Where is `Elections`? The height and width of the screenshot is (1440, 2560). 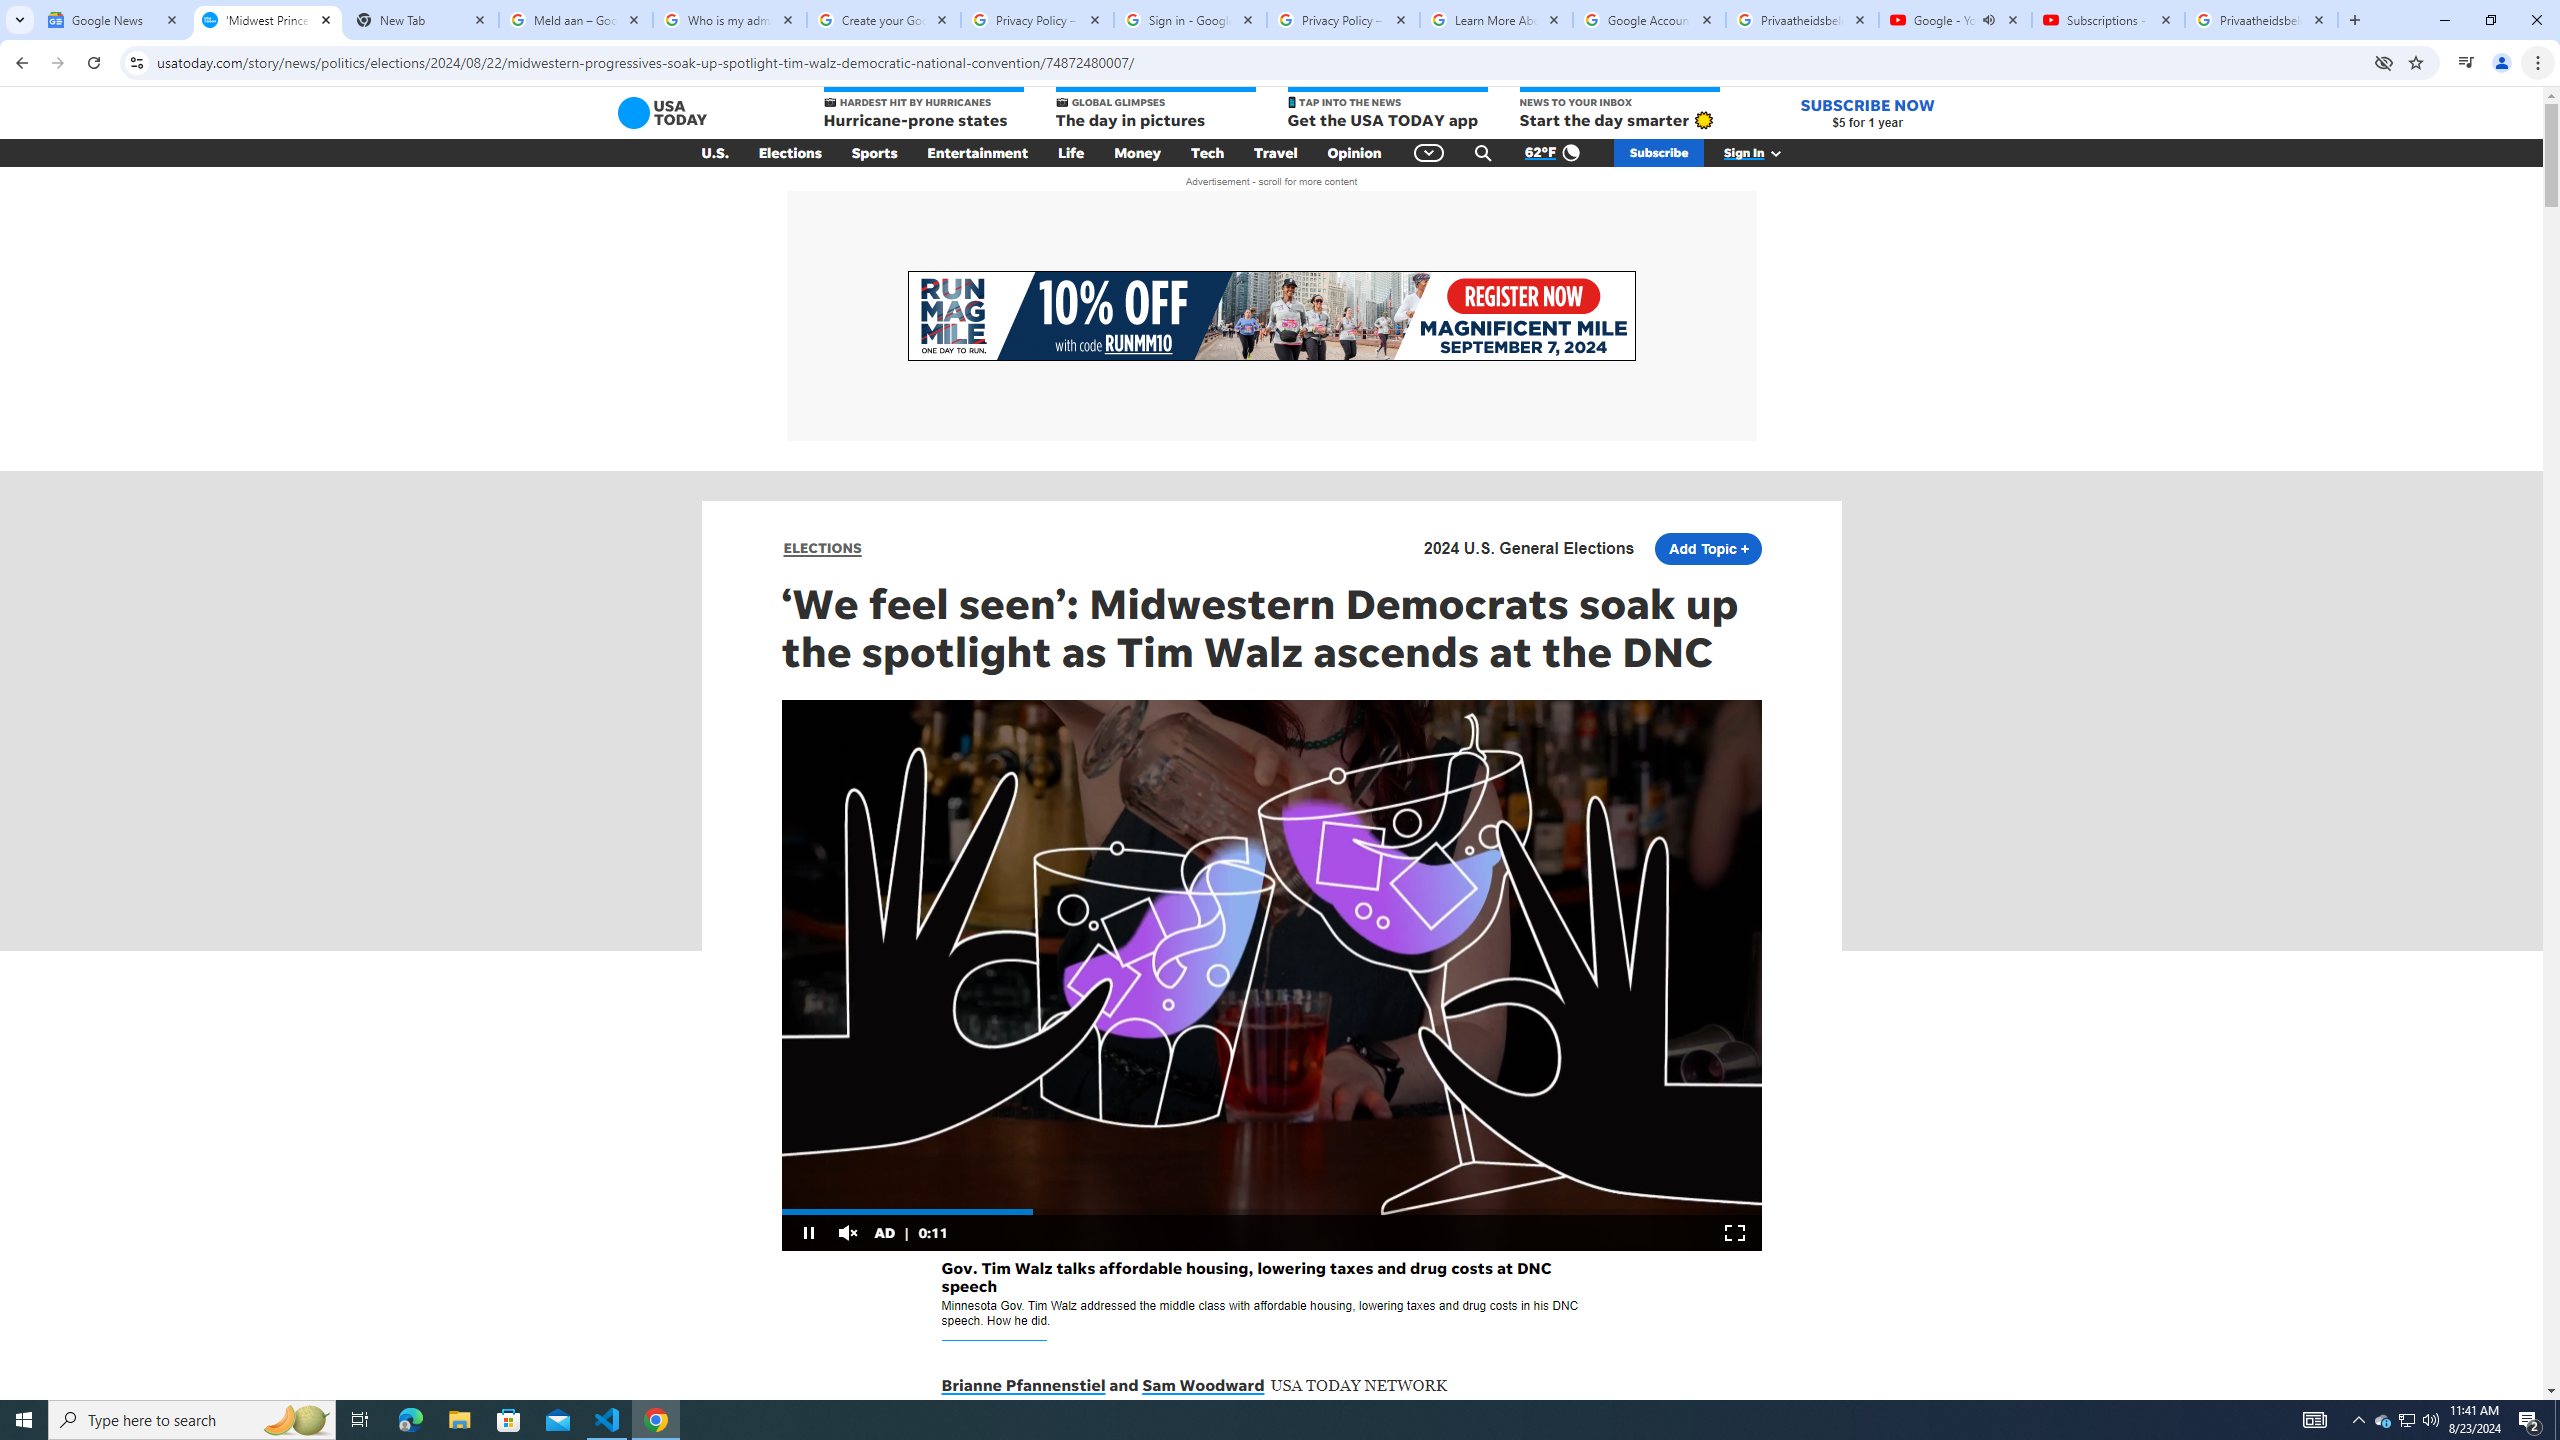
Elections is located at coordinates (790, 153).